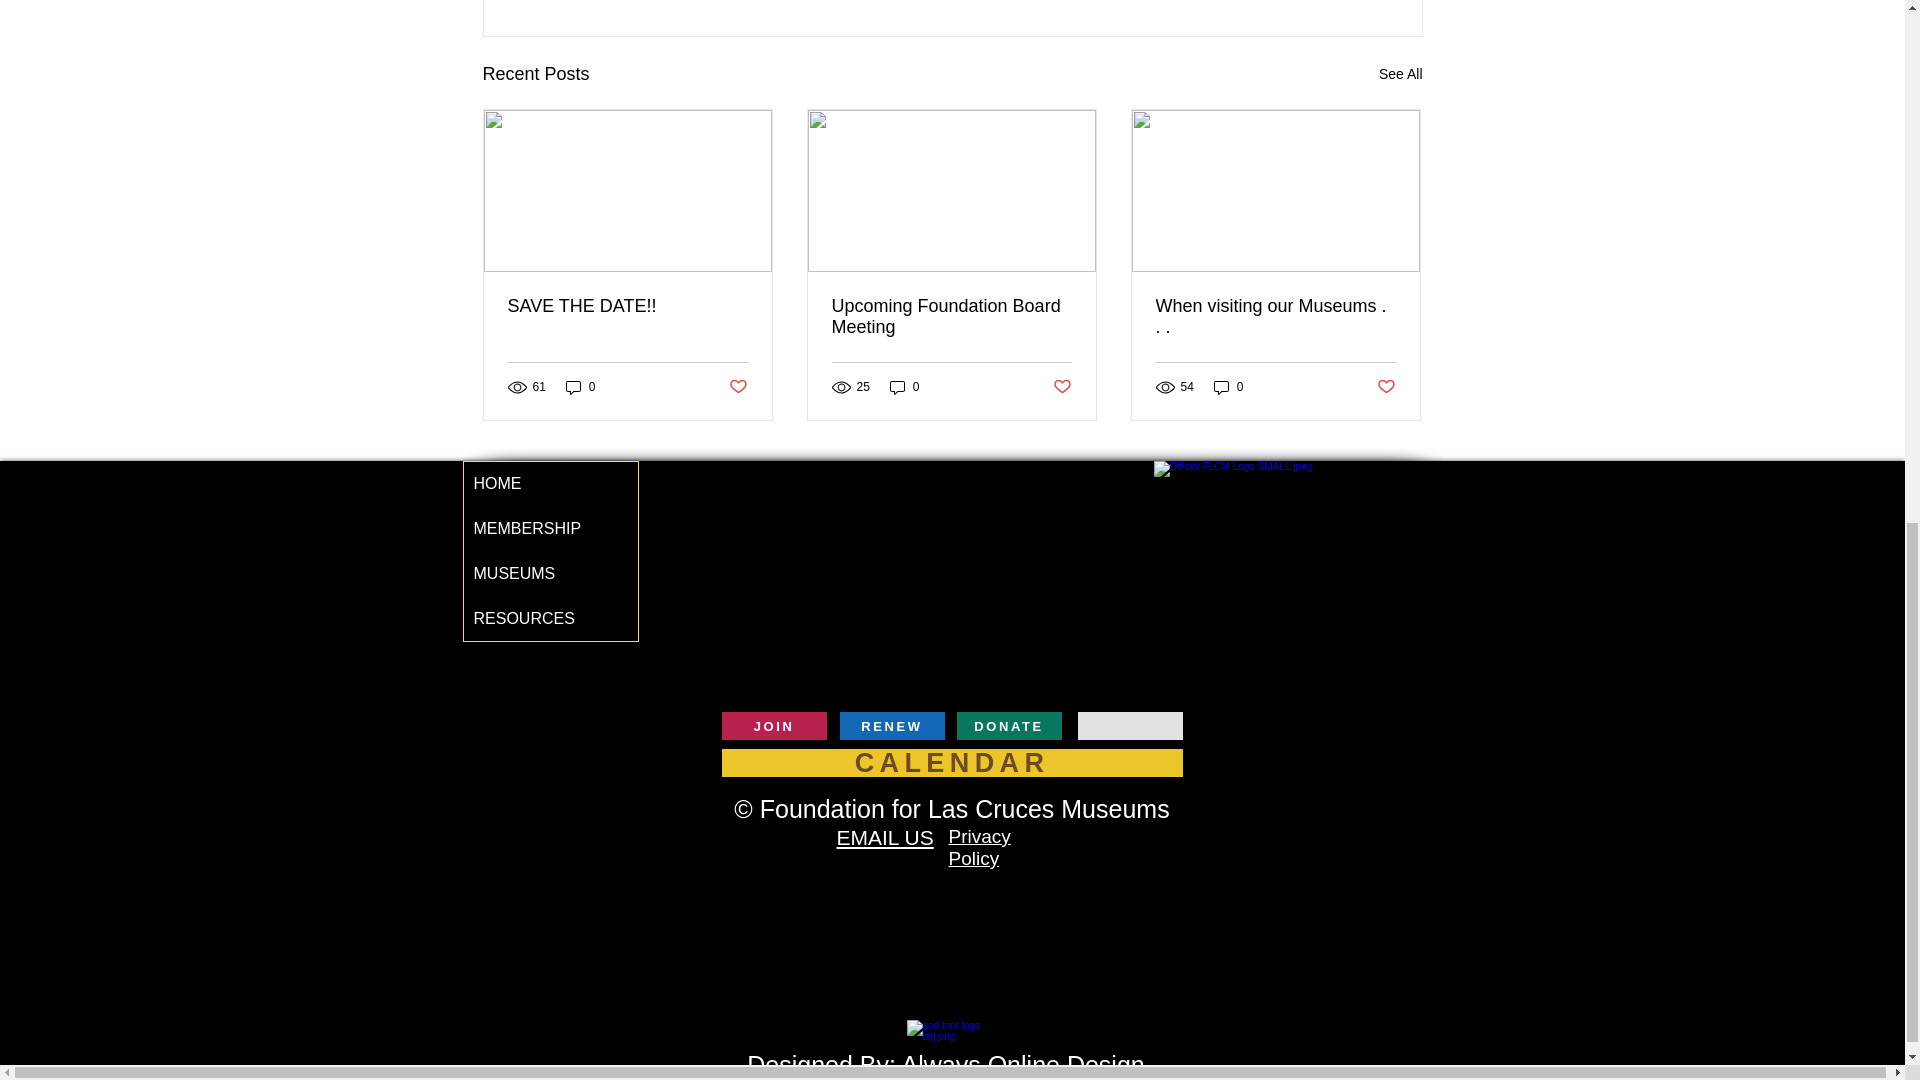  What do you see at coordinates (628, 306) in the screenshot?
I see `SAVE THE DATE!!` at bounding box center [628, 306].